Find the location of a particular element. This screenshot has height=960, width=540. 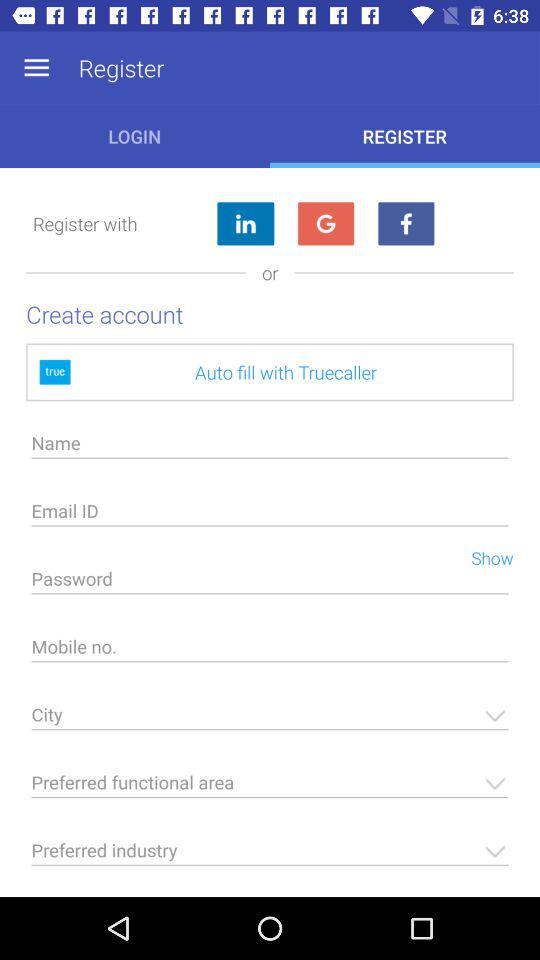

show options for selected field is located at coordinates (270, 788).